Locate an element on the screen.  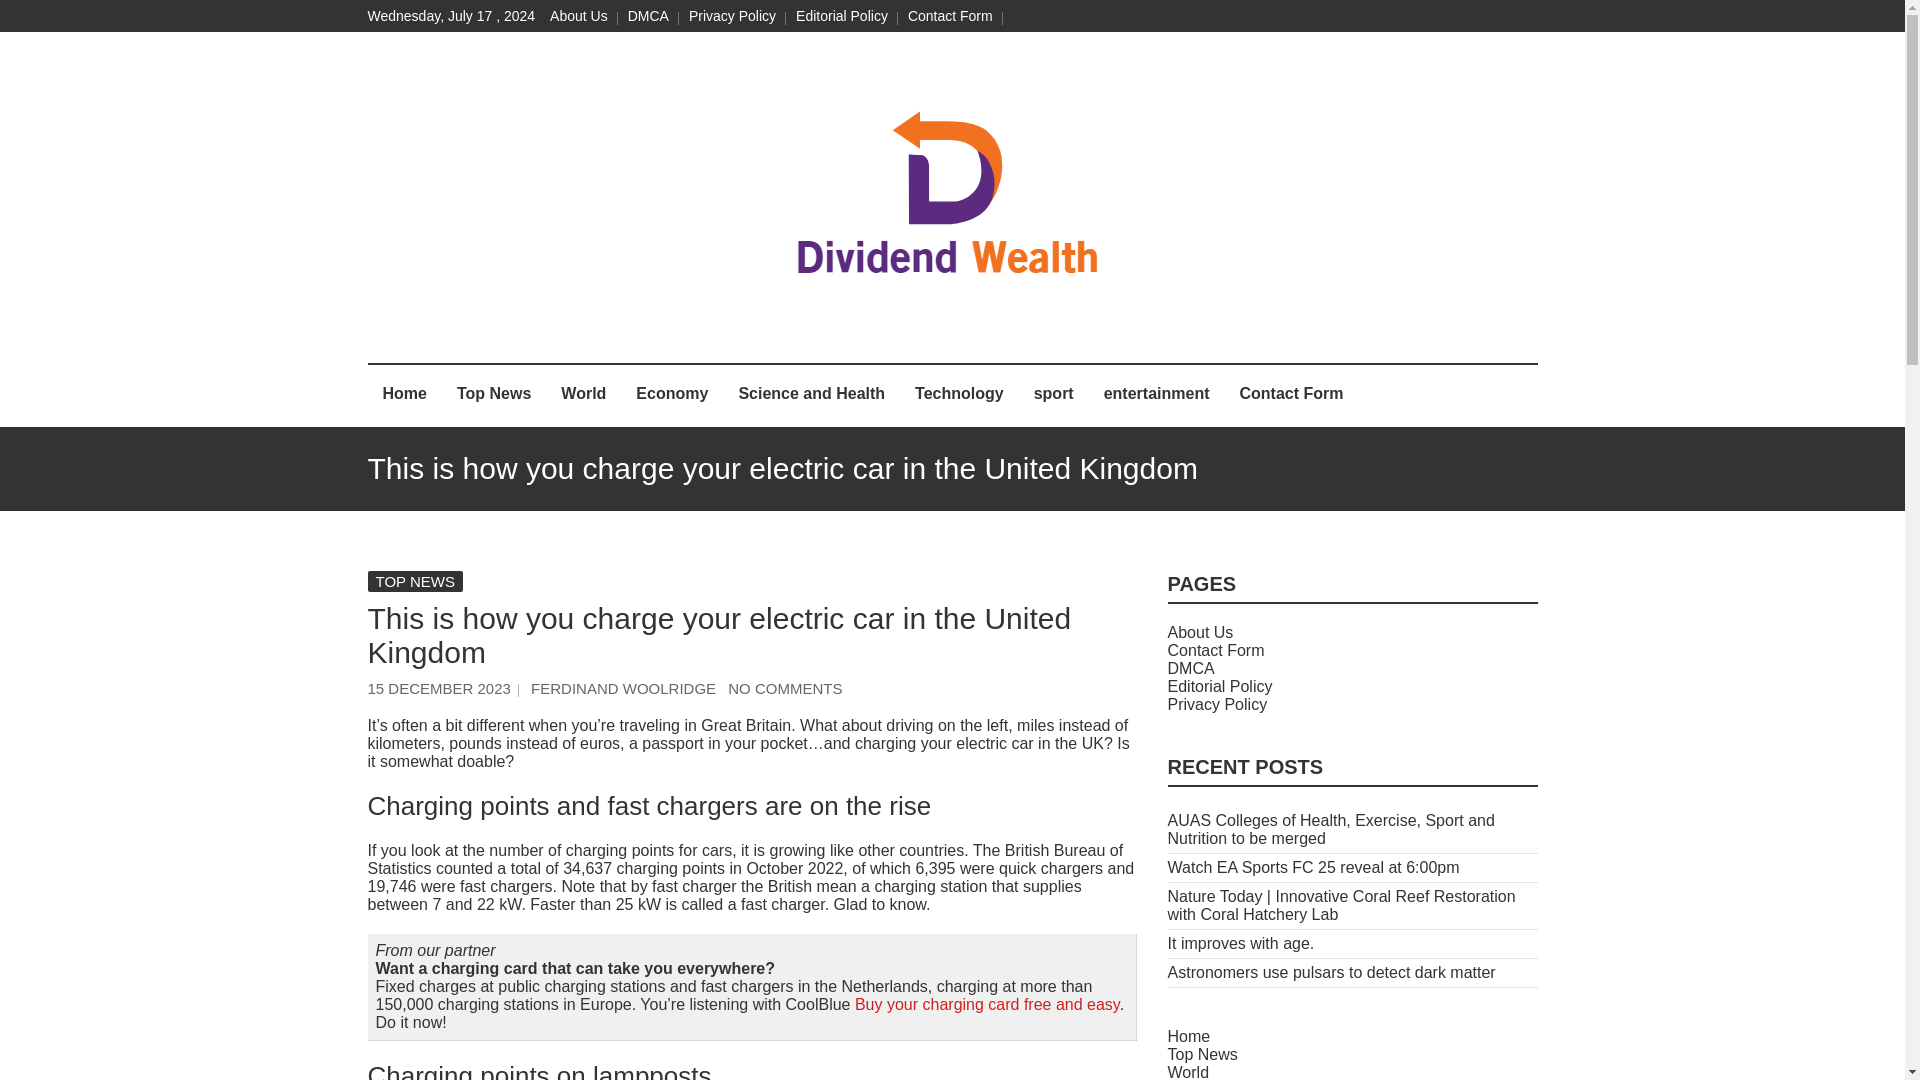
NO COMMENTS is located at coordinates (784, 688).